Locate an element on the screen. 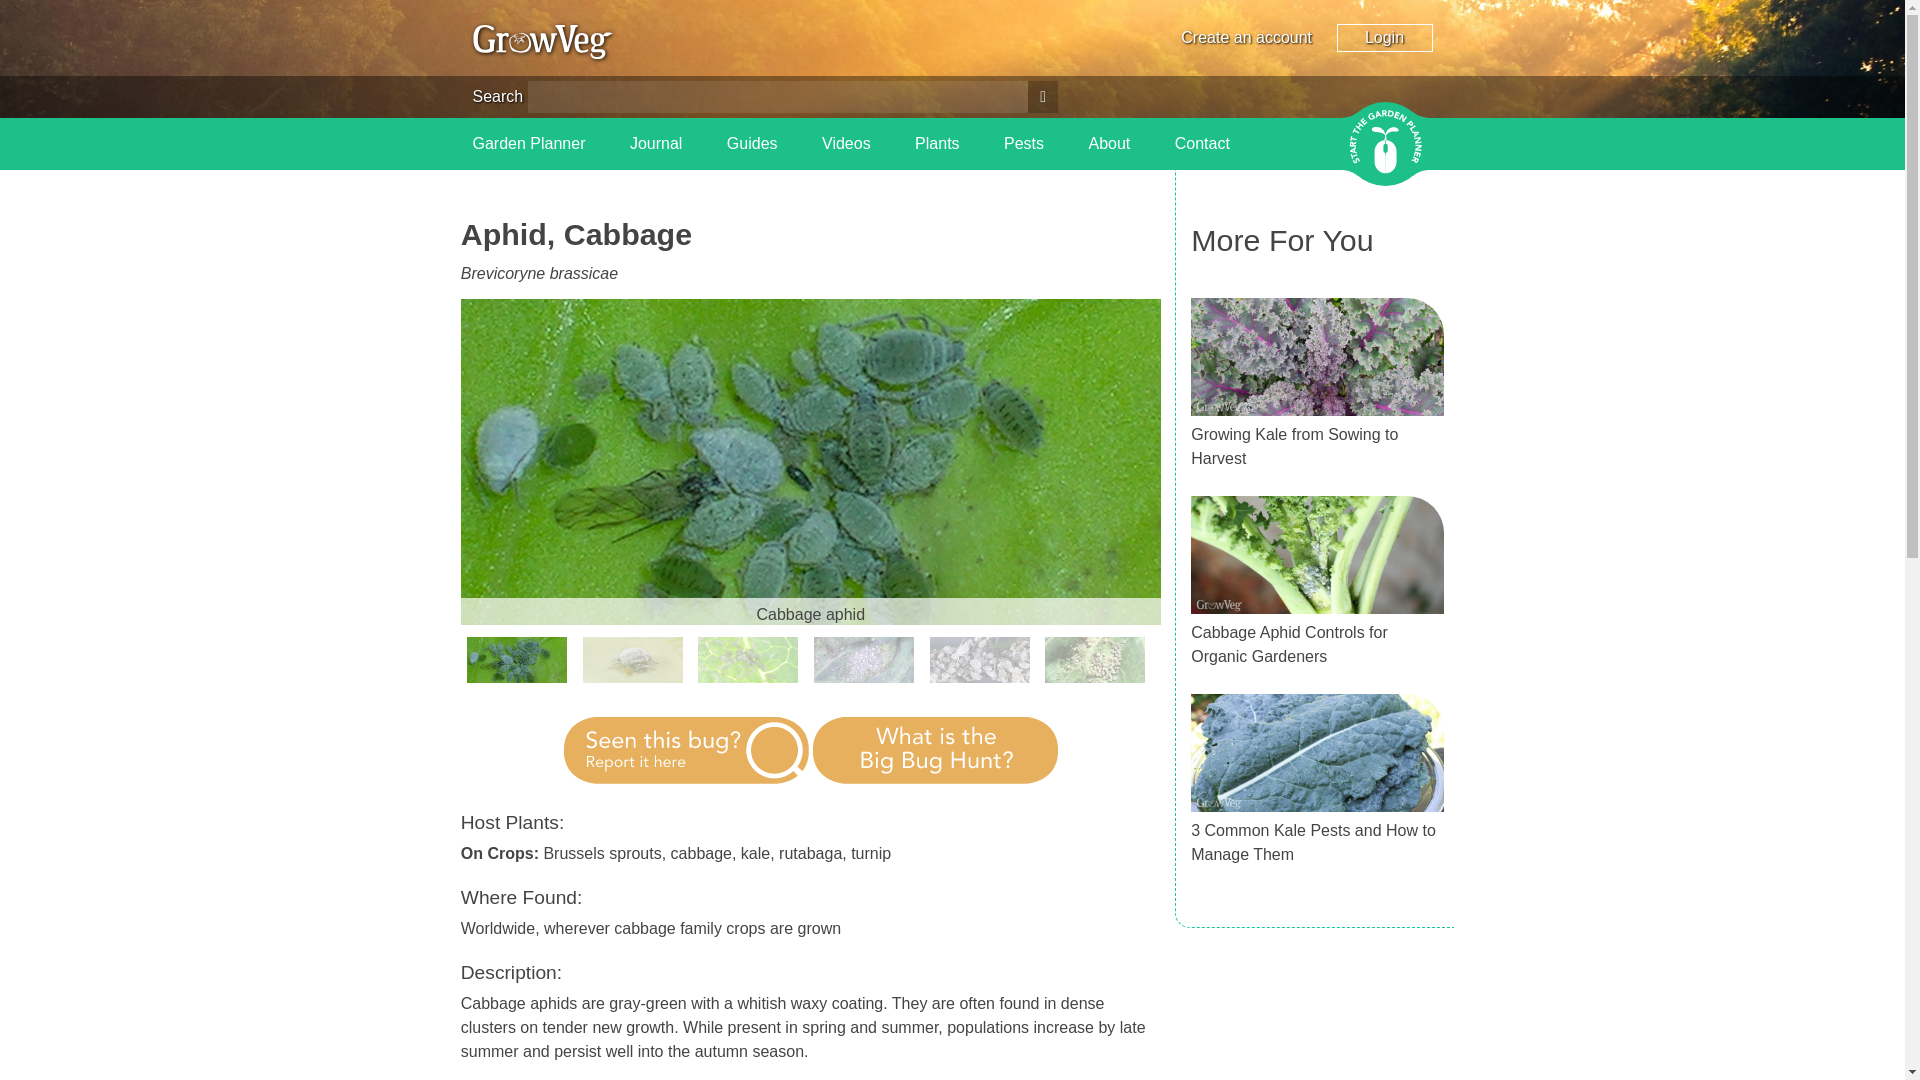 The width and height of the screenshot is (1920, 1080). 3 Common Kale Pests and How to Manage Them is located at coordinates (1313, 842).